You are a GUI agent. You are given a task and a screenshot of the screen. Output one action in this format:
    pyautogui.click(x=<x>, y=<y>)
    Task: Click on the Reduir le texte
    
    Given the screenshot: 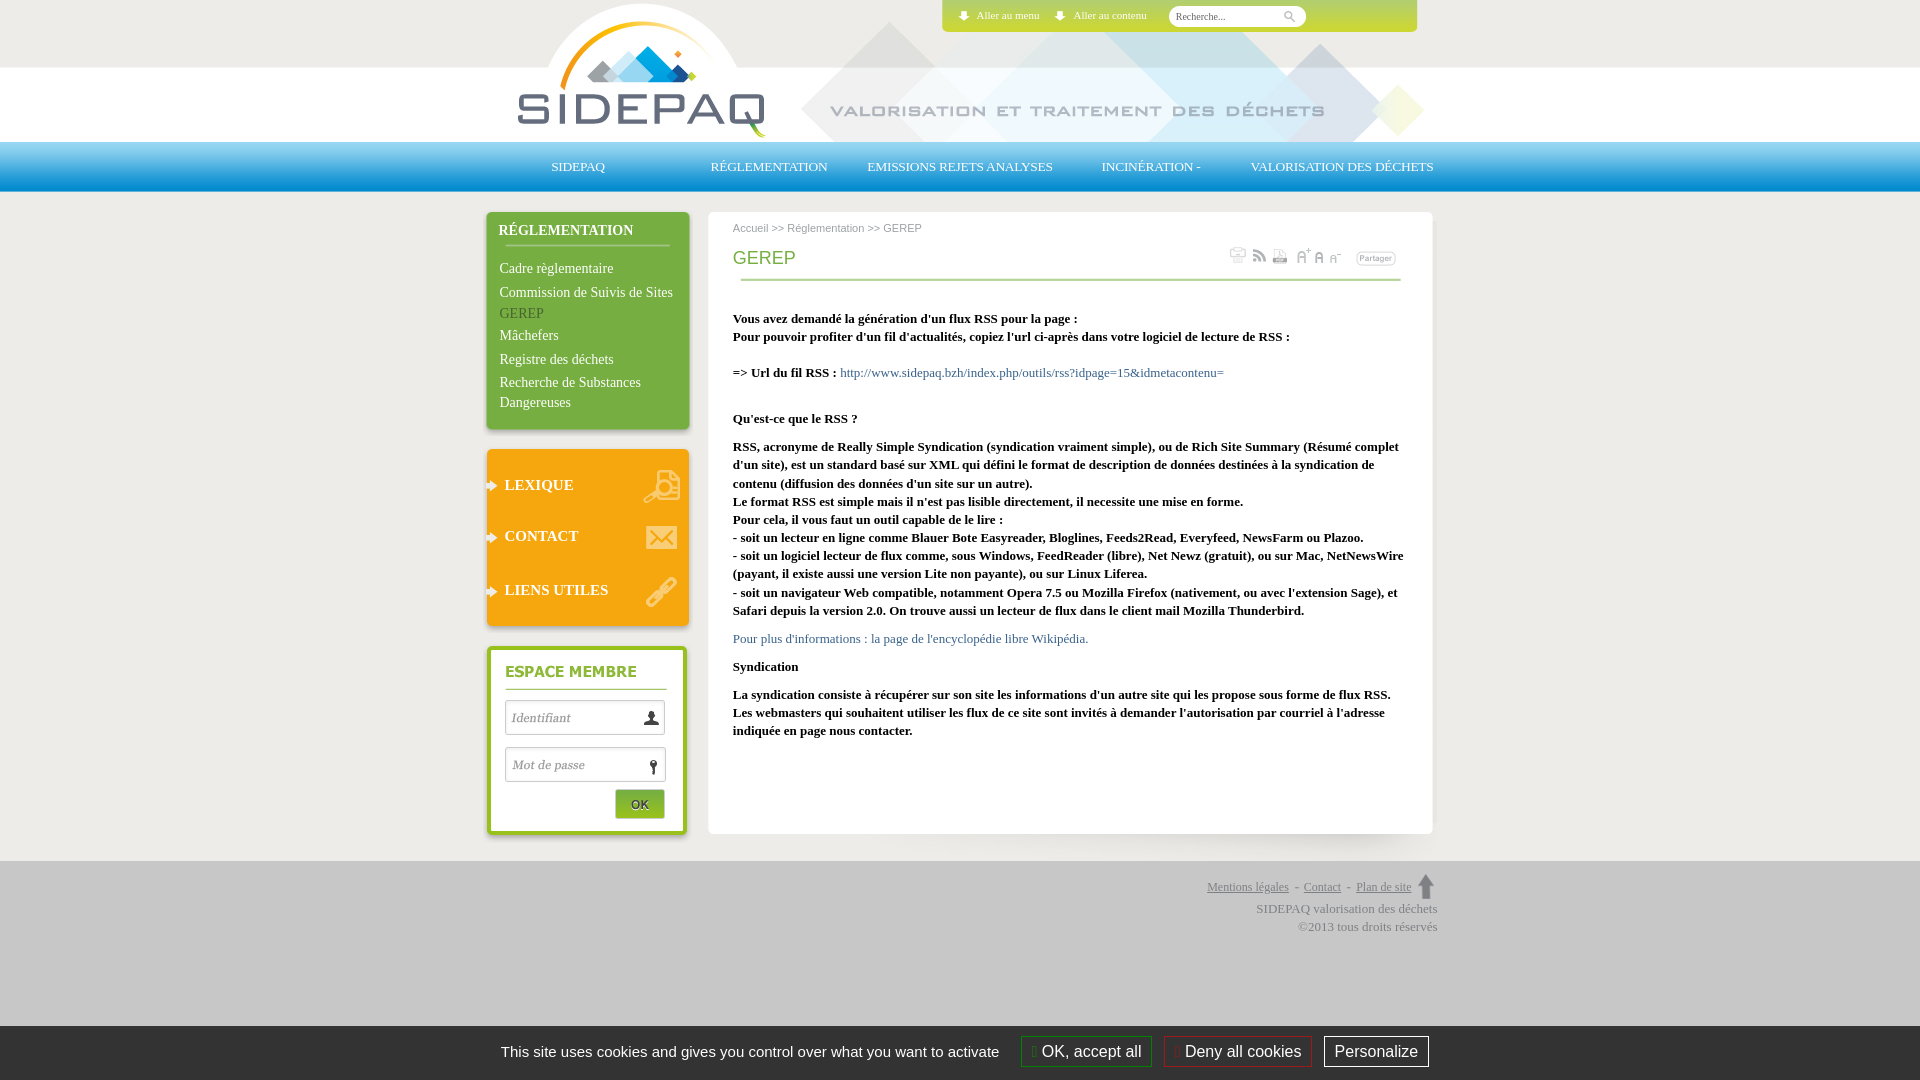 What is the action you would take?
    pyautogui.click(x=1338, y=255)
    